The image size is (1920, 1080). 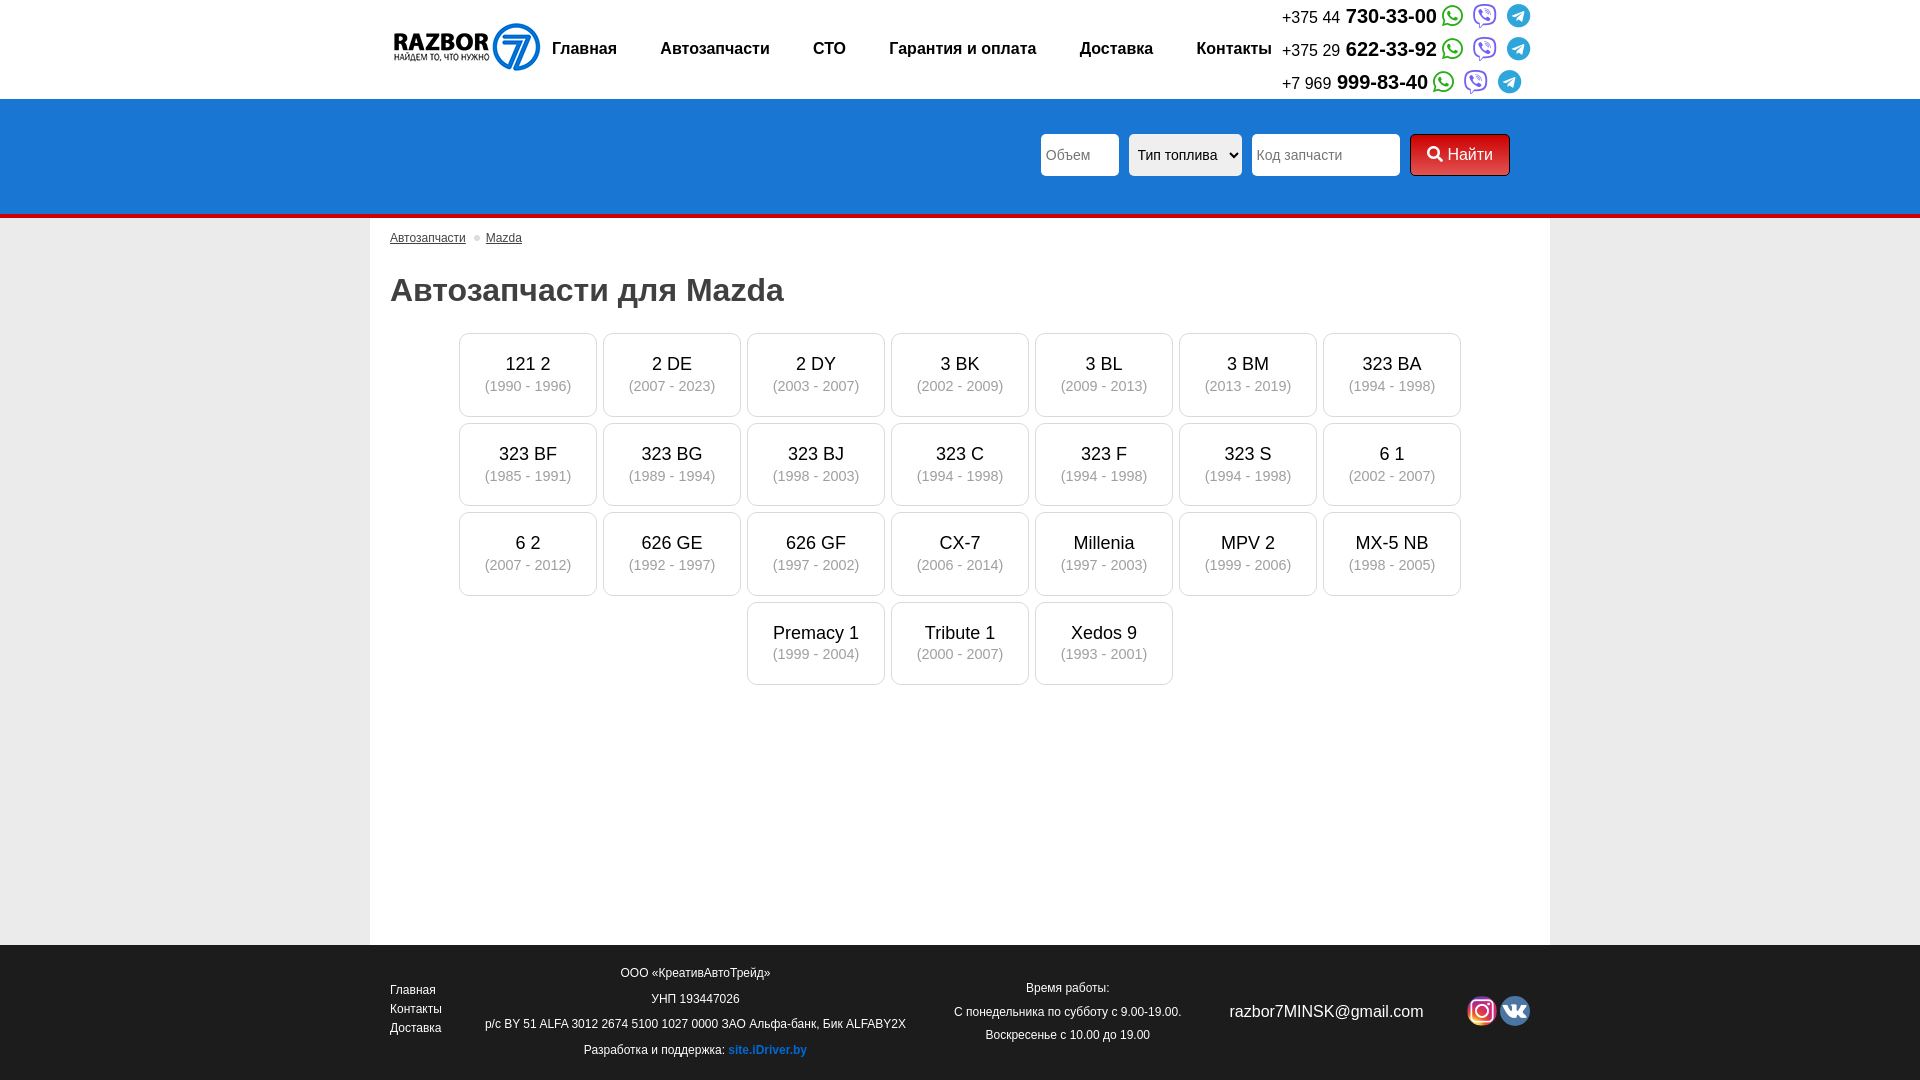 What do you see at coordinates (1248, 374) in the screenshot?
I see `3 BM
(2013 - 2019)` at bounding box center [1248, 374].